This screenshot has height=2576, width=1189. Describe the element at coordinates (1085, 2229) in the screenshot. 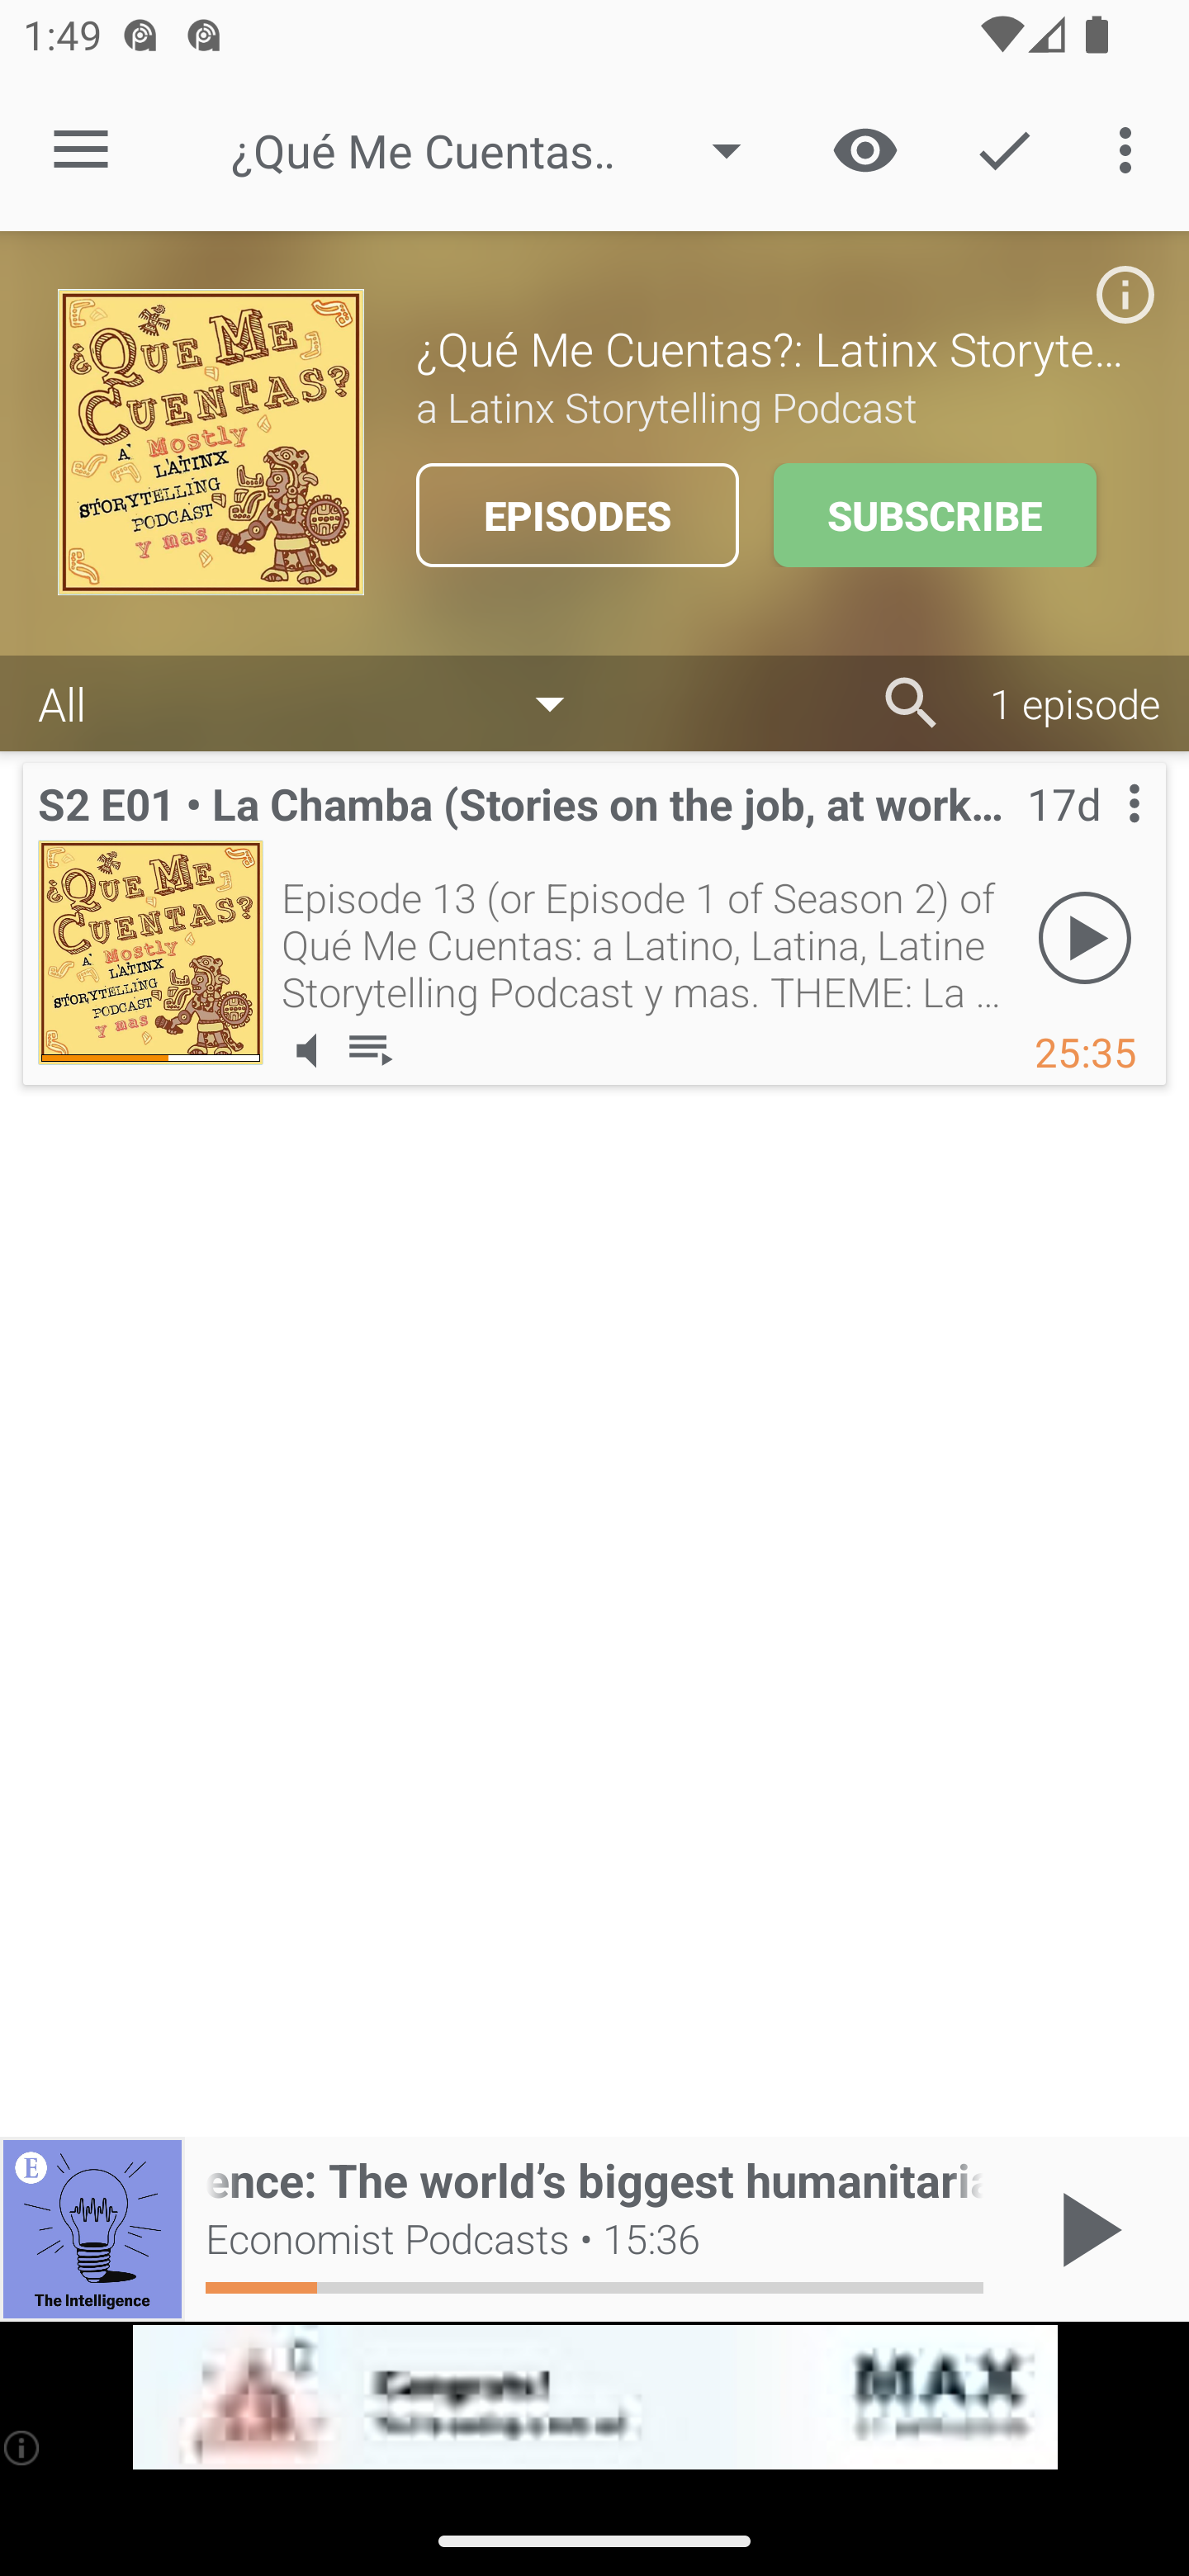

I see `Play / Pause` at that location.